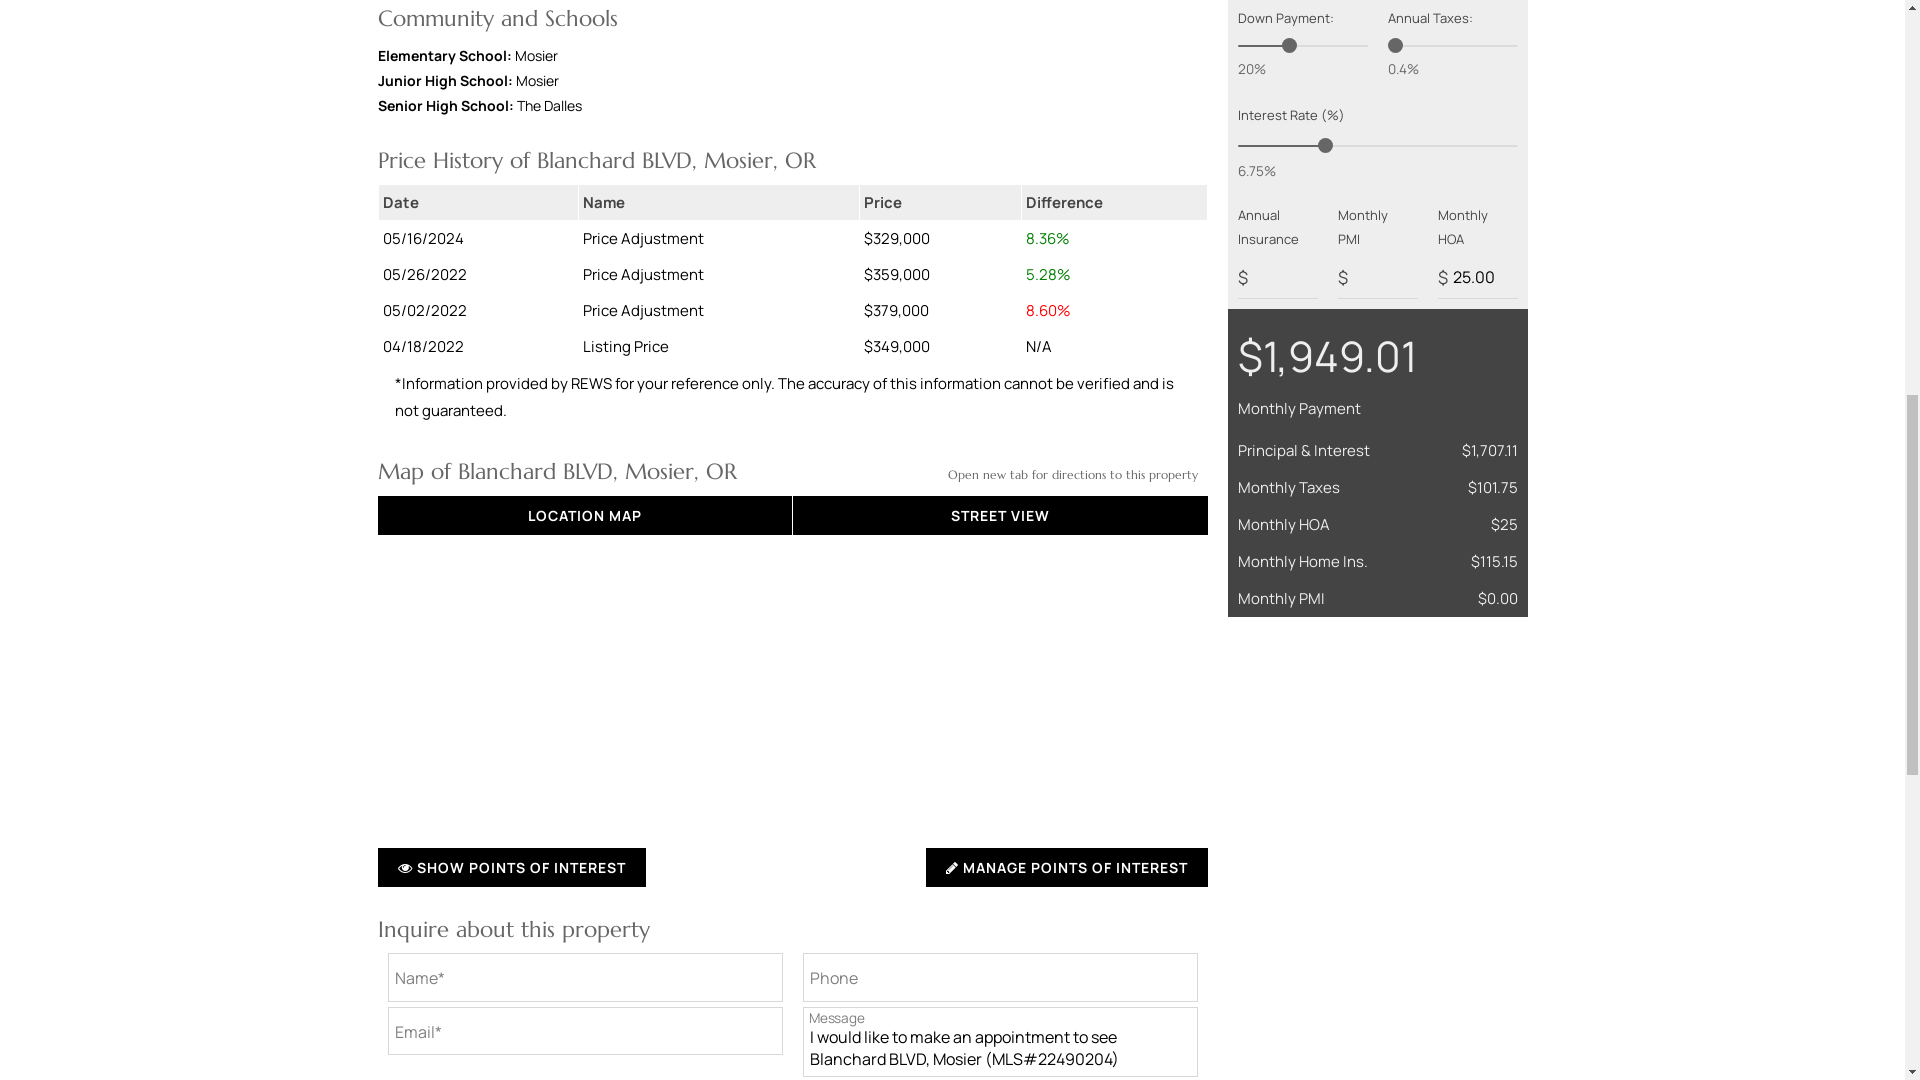 This screenshot has width=1920, height=1080. What do you see at coordinates (512, 866) in the screenshot?
I see `SHOW POINTS OF INTEREST` at bounding box center [512, 866].